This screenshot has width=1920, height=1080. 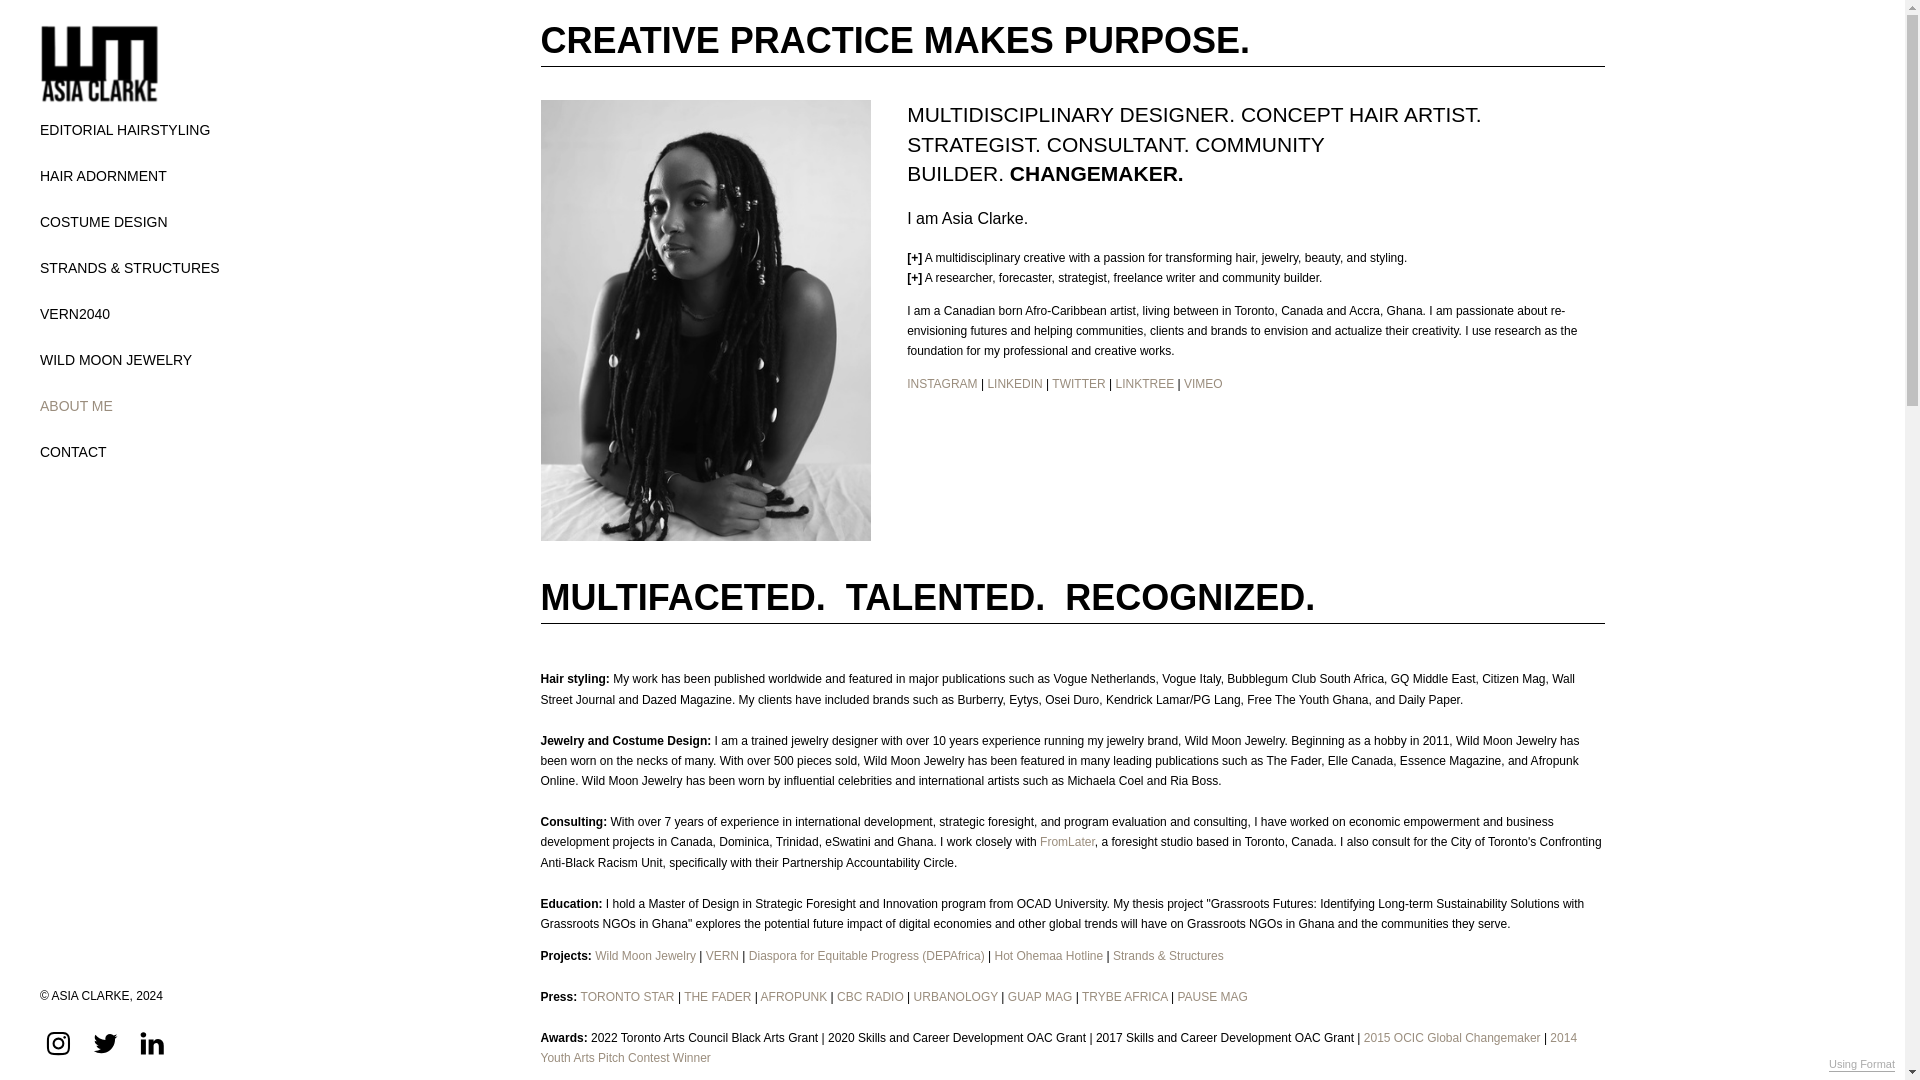 I want to click on PAUSE MAG, so click(x=1211, y=997).